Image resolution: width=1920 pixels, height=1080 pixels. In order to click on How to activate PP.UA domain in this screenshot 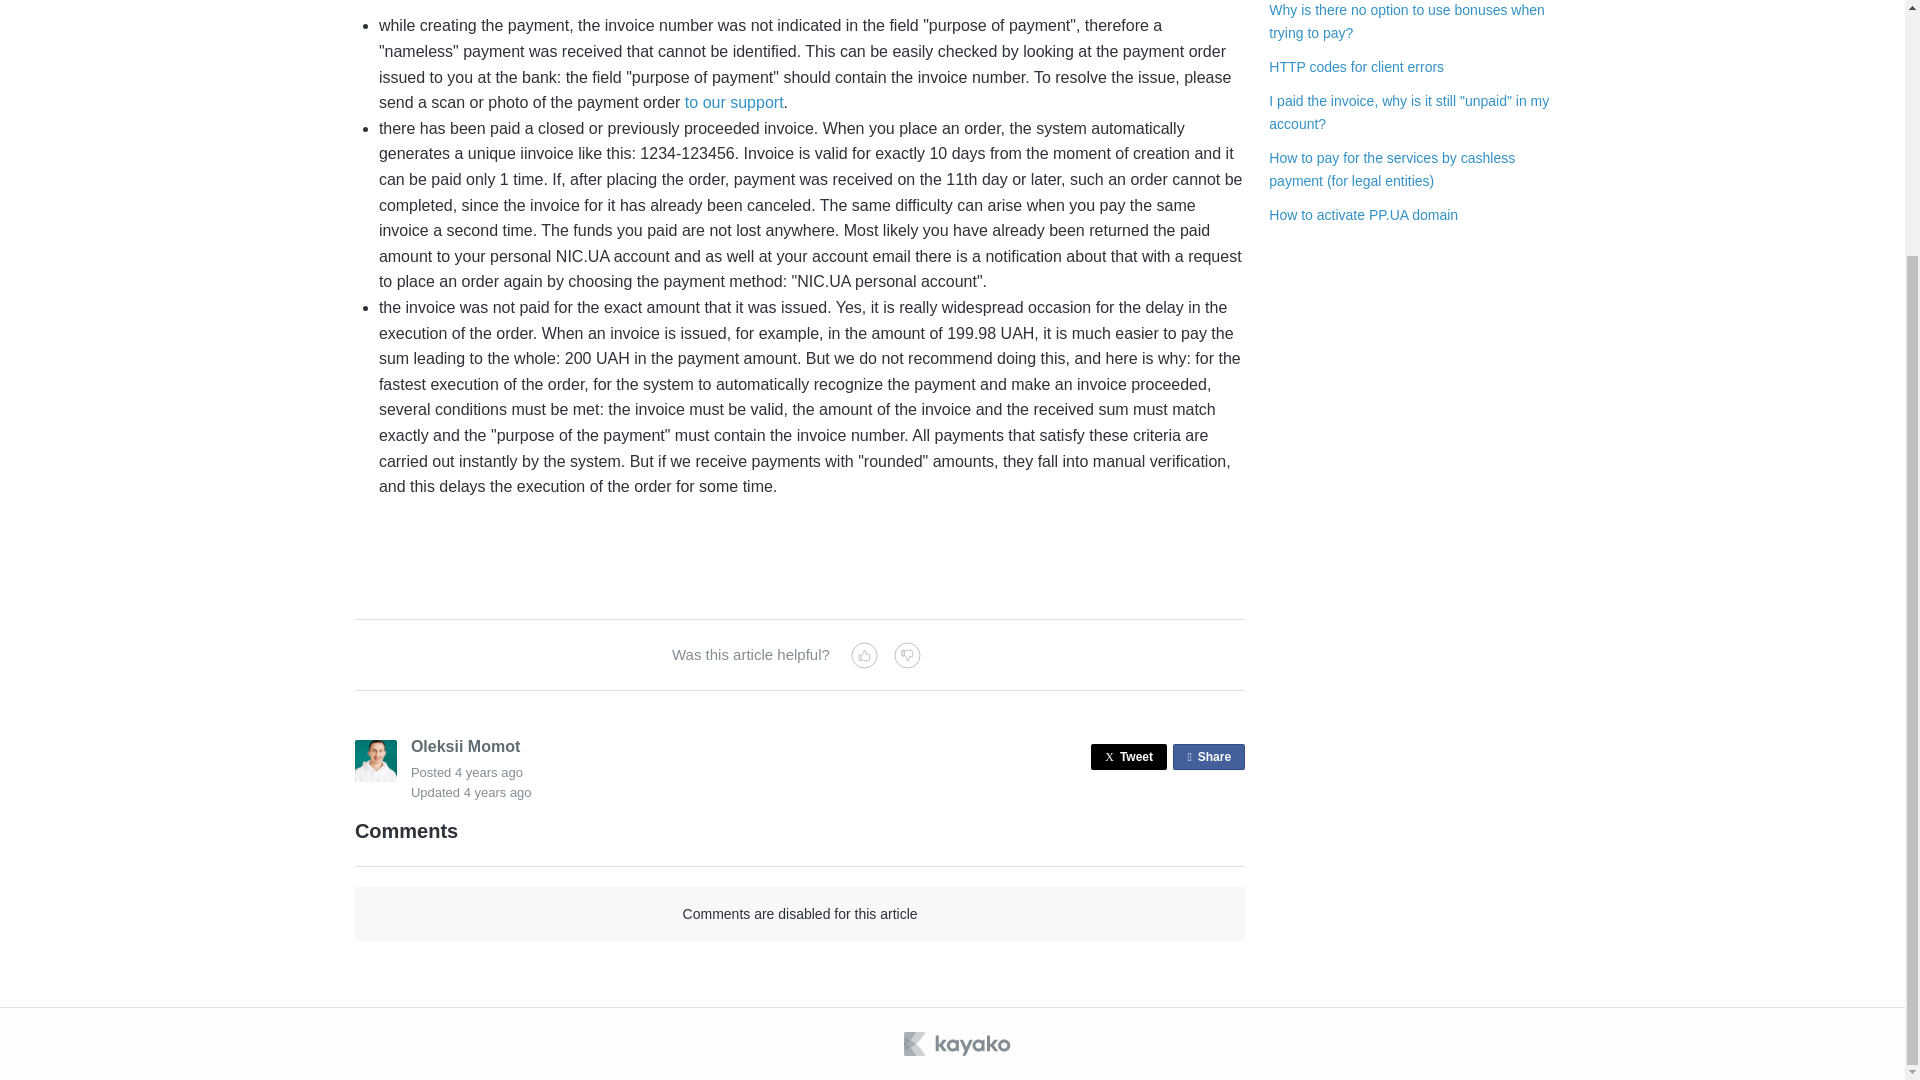, I will do `click(1208, 757)`.